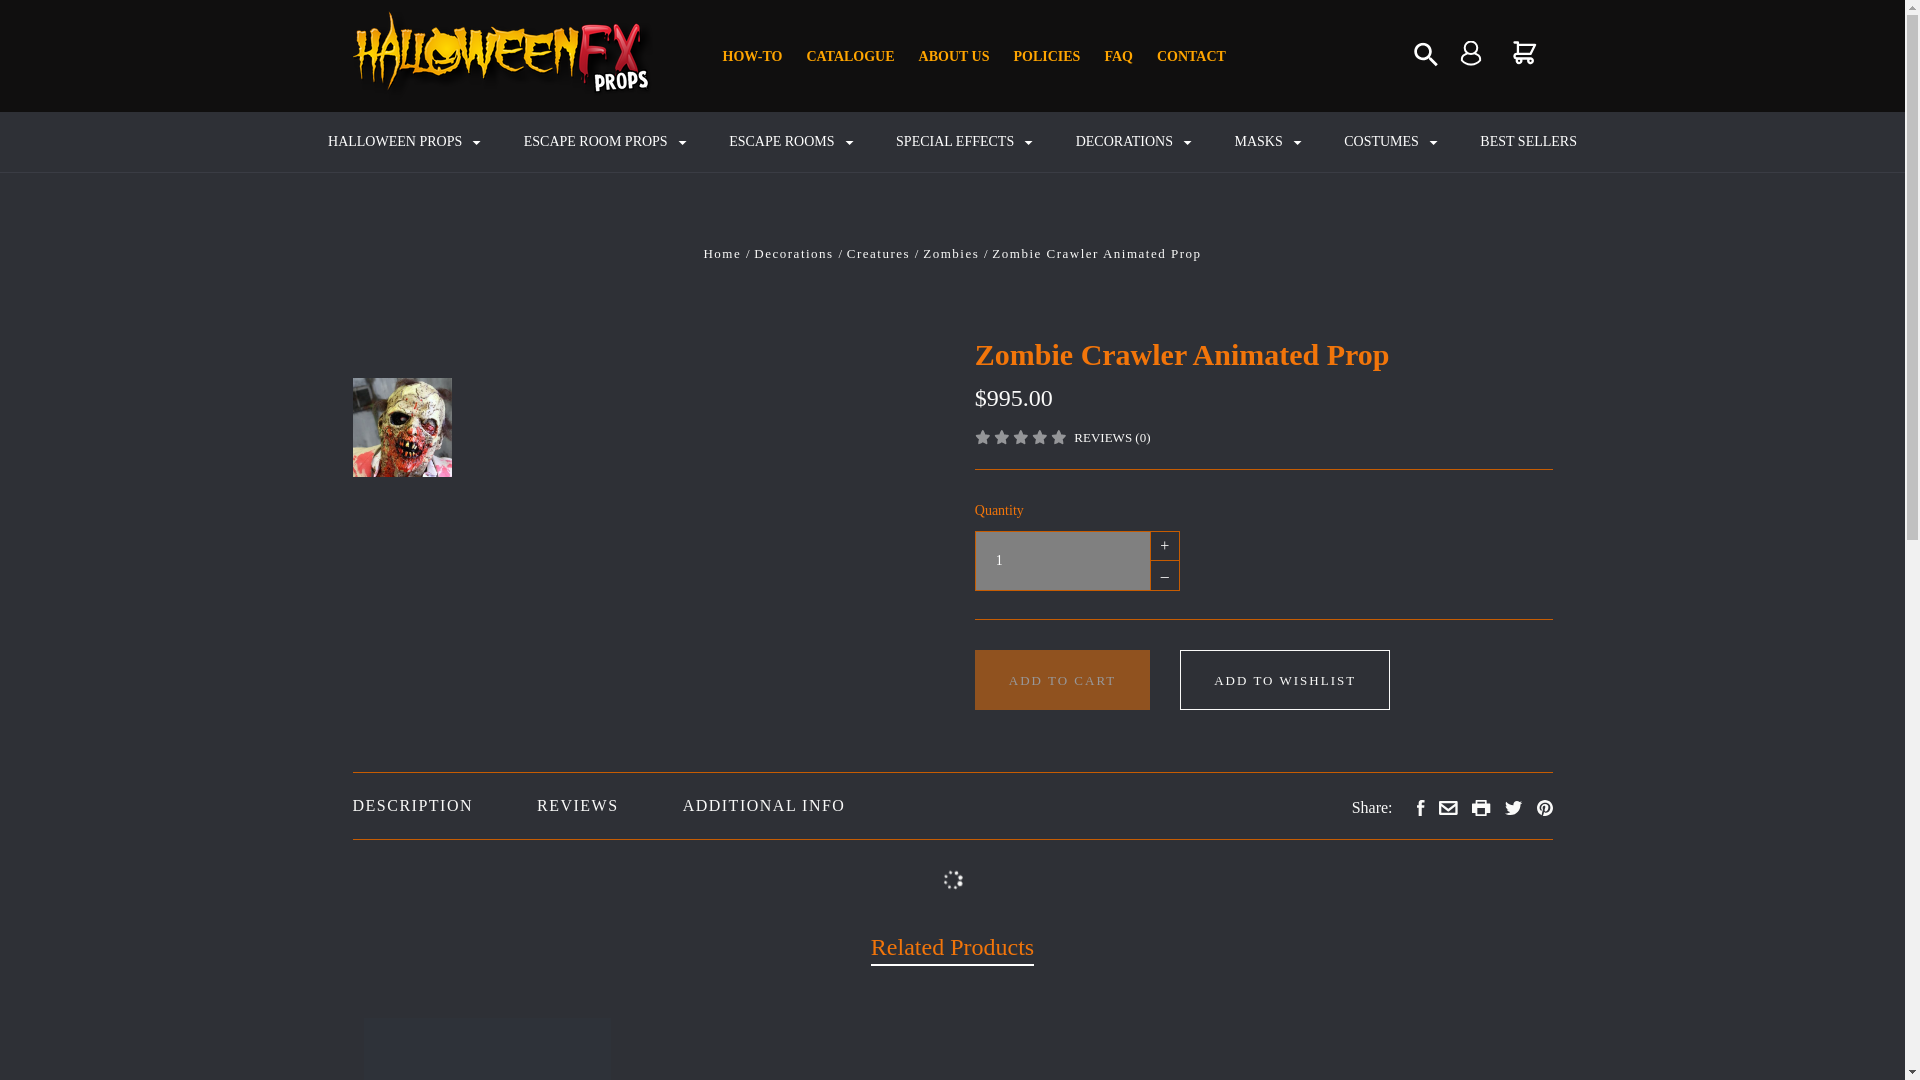 This screenshot has height=1080, width=1920. What do you see at coordinates (752, 56) in the screenshot?
I see `email` at bounding box center [752, 56].